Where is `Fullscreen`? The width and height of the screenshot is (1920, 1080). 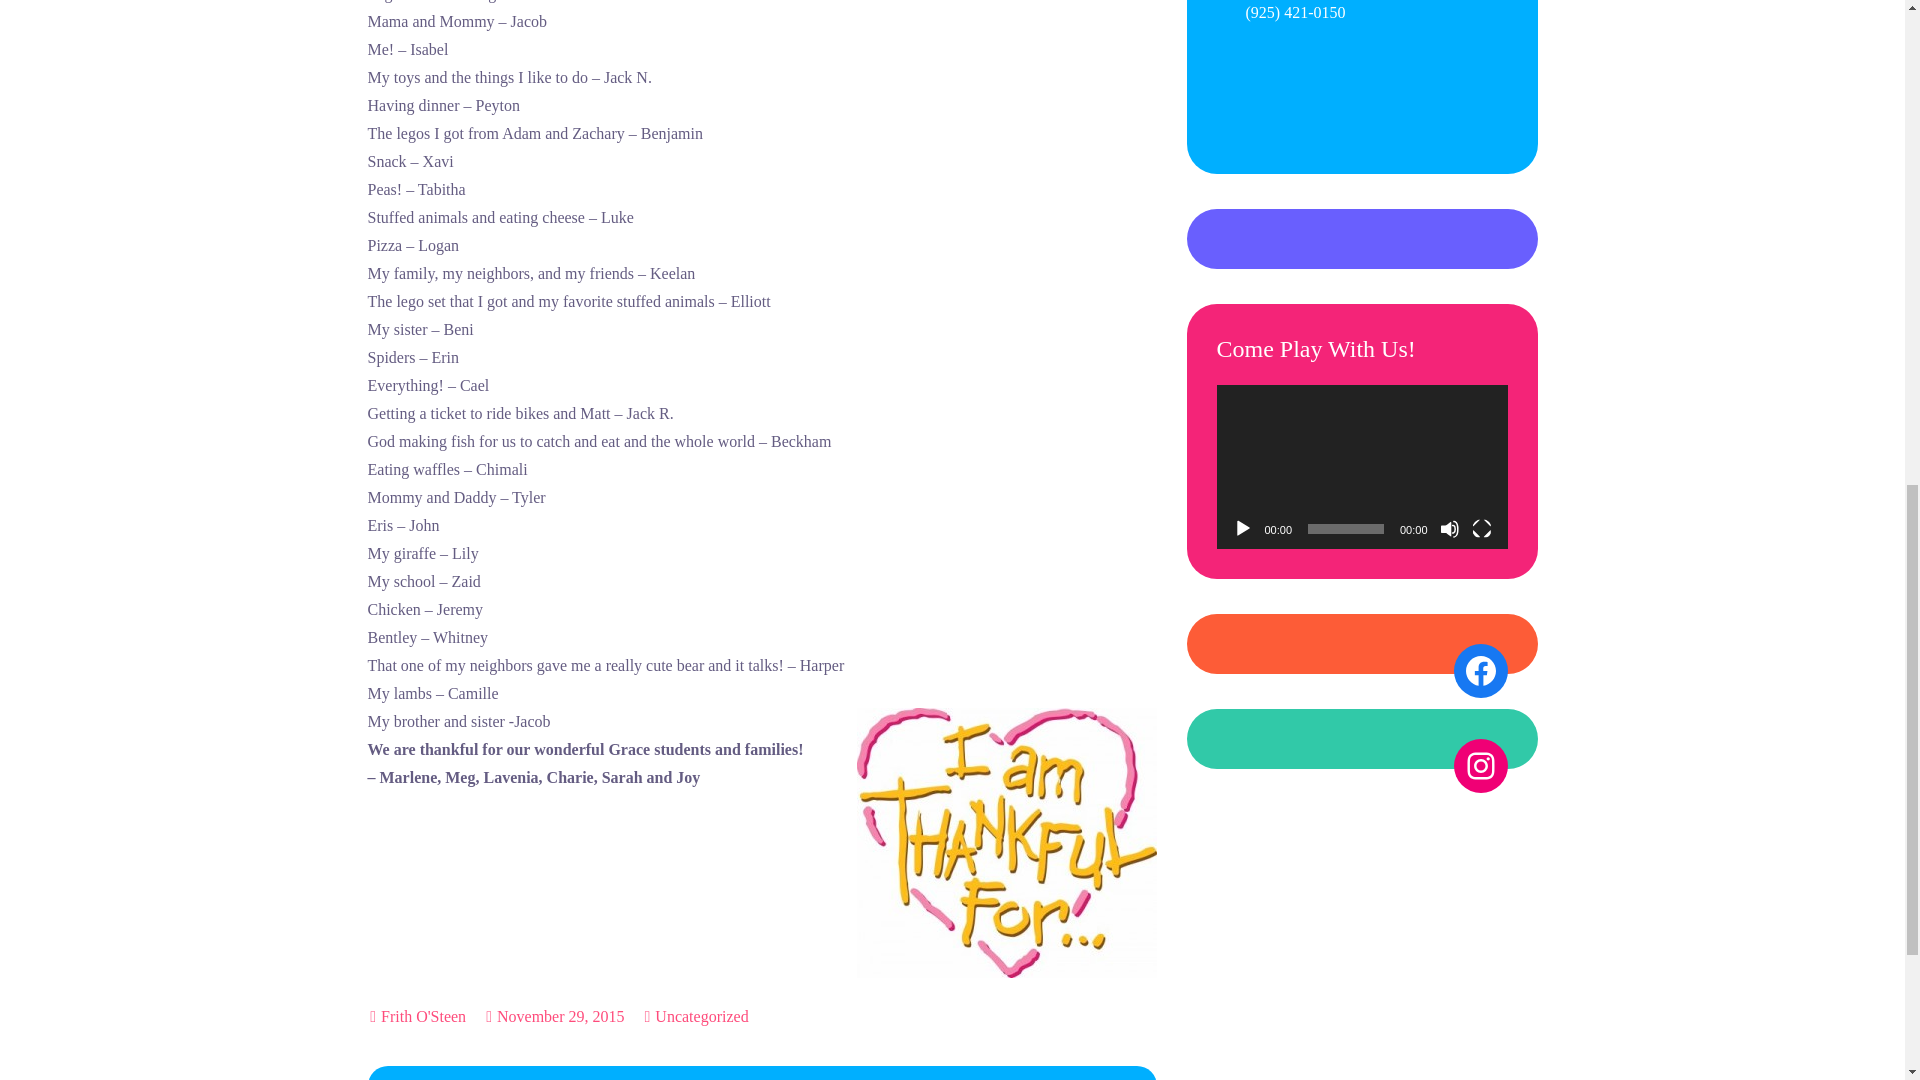 Fullscreen is located at coordinates (1482, 528).